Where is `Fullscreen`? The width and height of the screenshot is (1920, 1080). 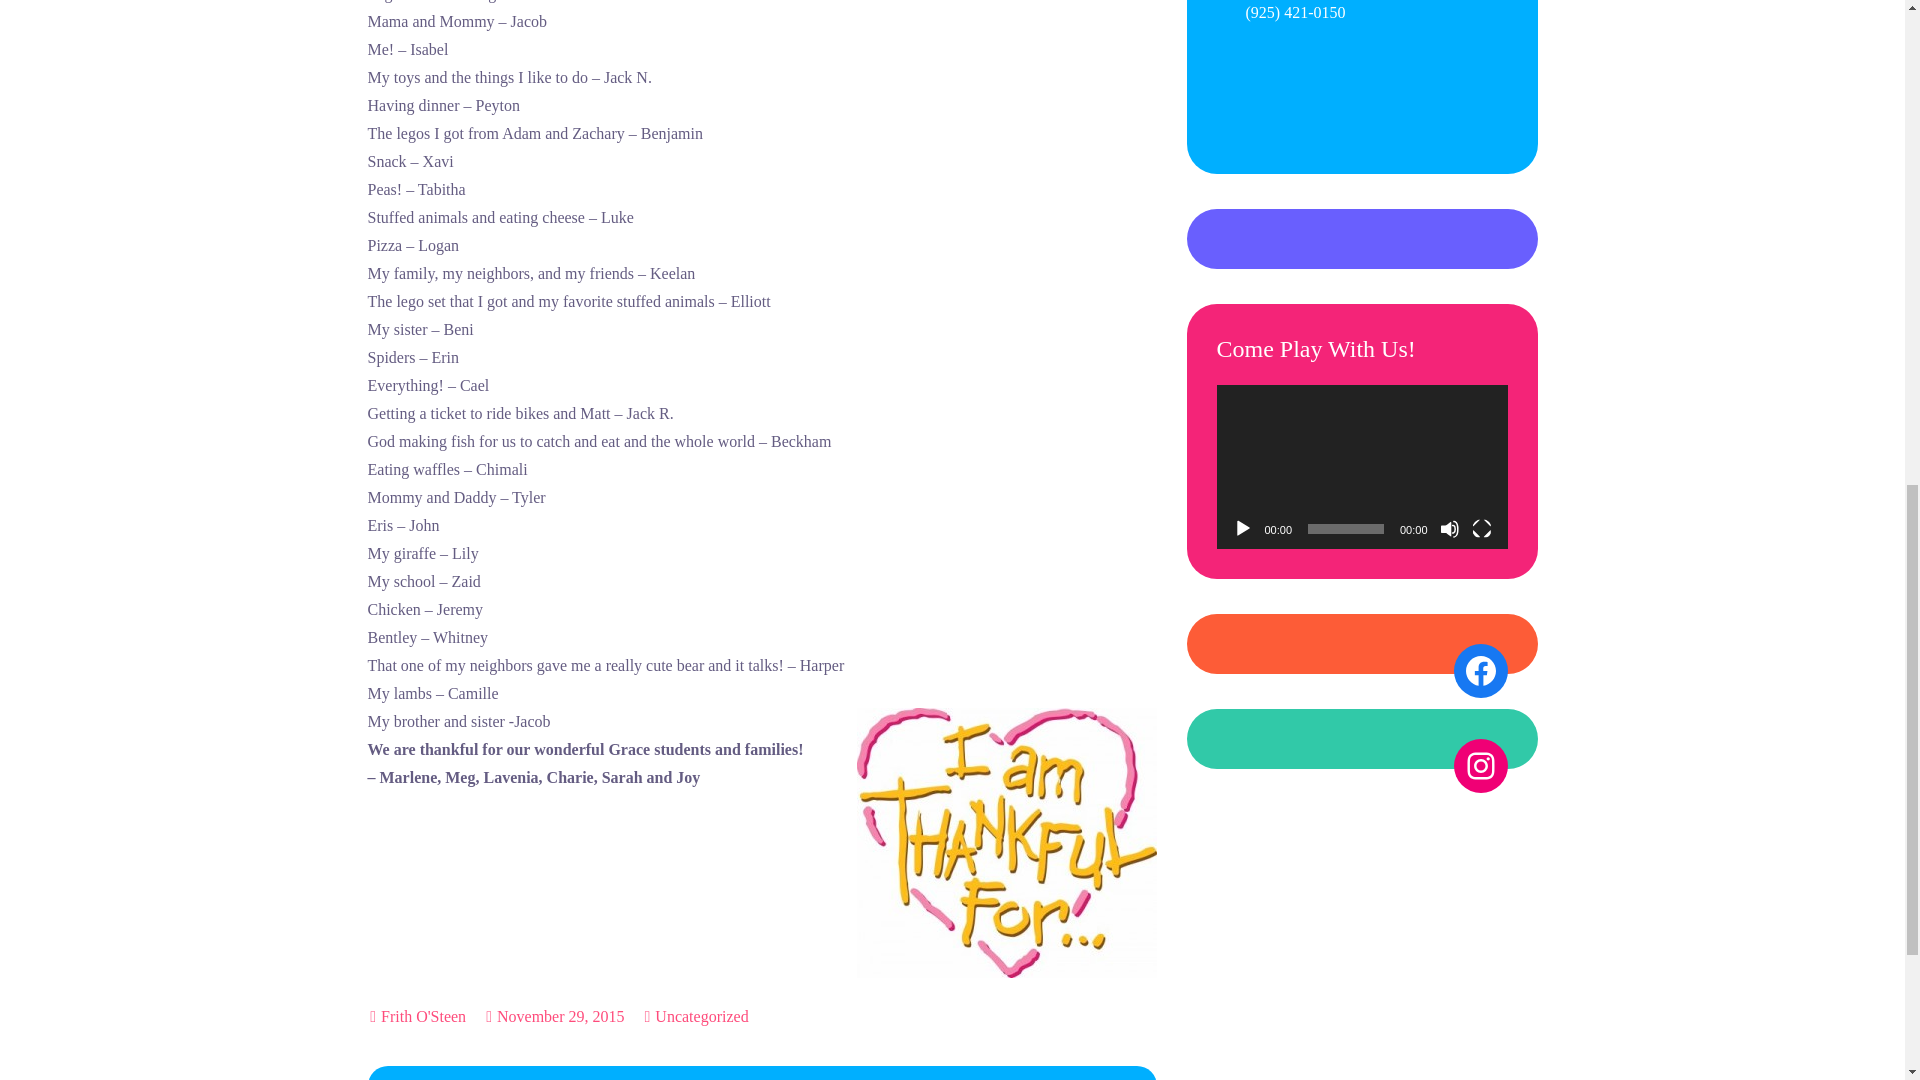 Fullscreen is located at coordinates (1482, 528).